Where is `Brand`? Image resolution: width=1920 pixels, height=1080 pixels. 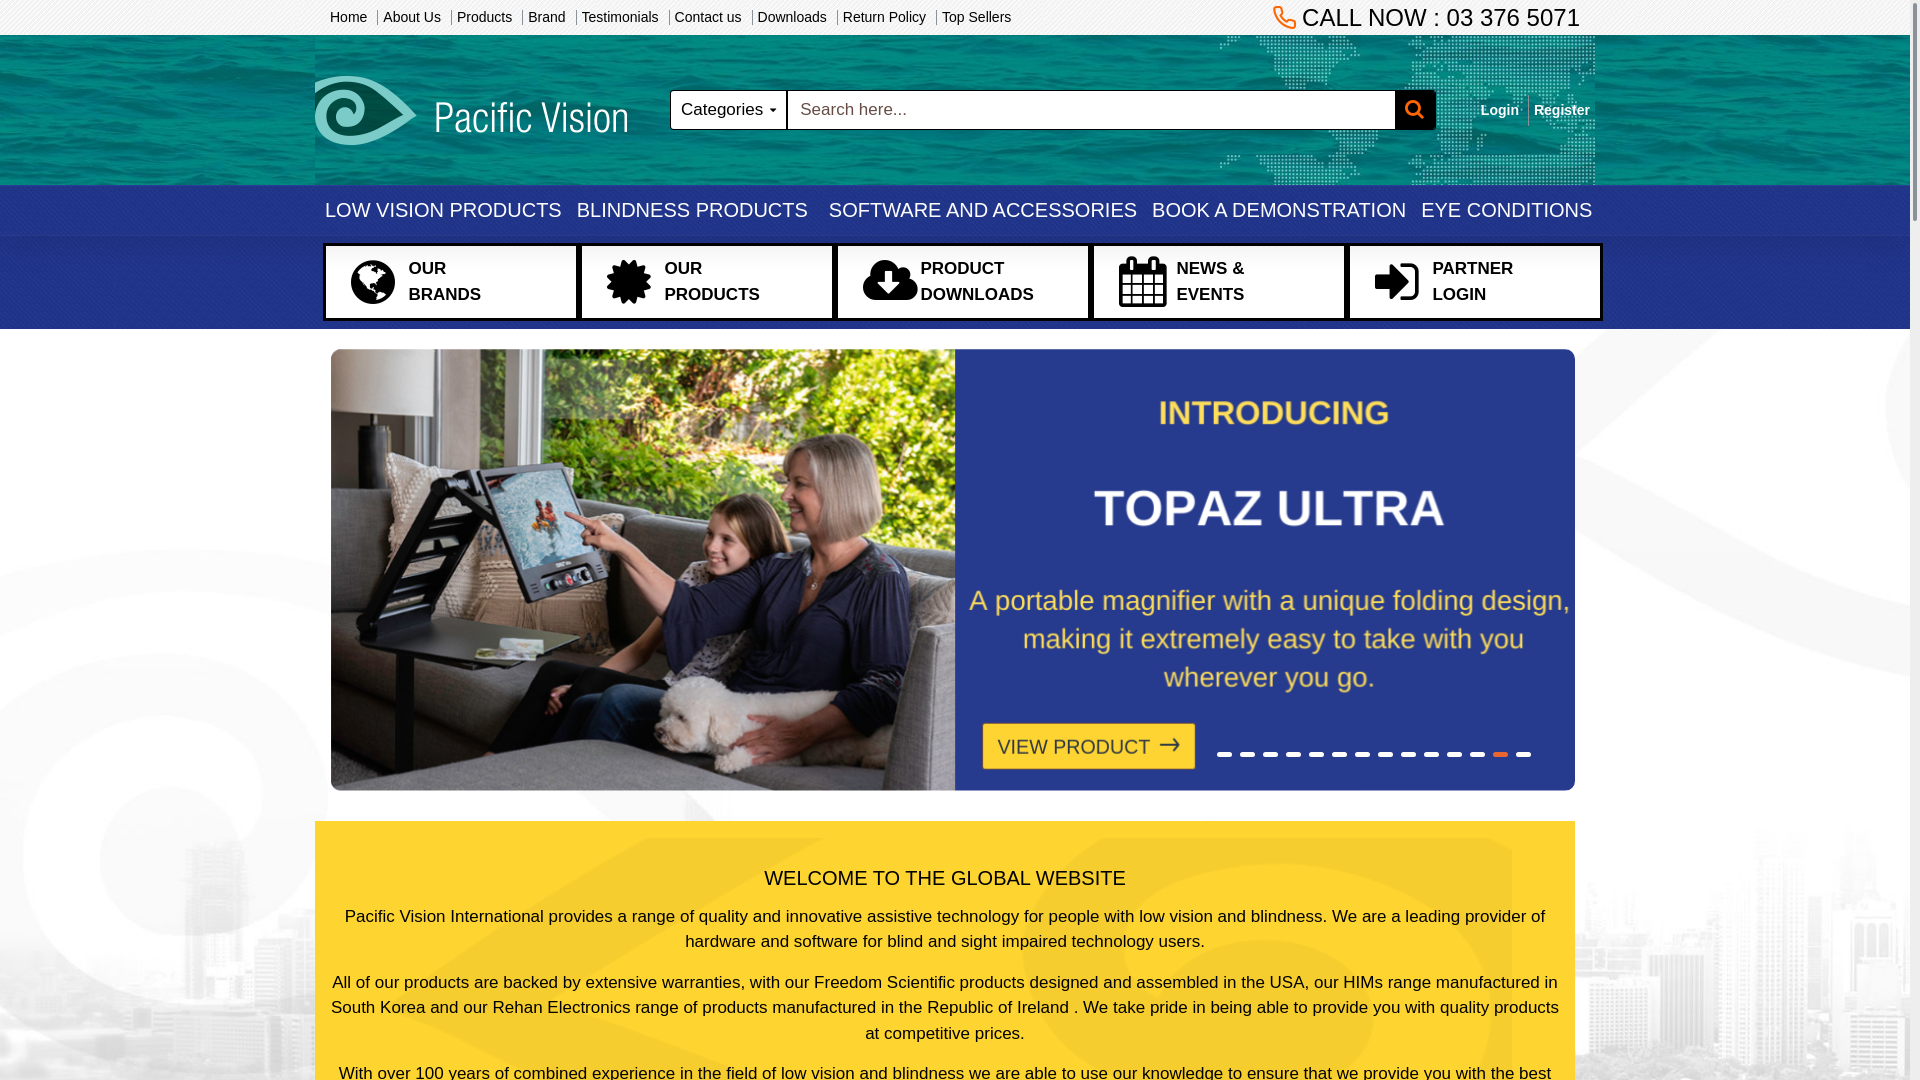 Brand is located at coordinates (546, 18).